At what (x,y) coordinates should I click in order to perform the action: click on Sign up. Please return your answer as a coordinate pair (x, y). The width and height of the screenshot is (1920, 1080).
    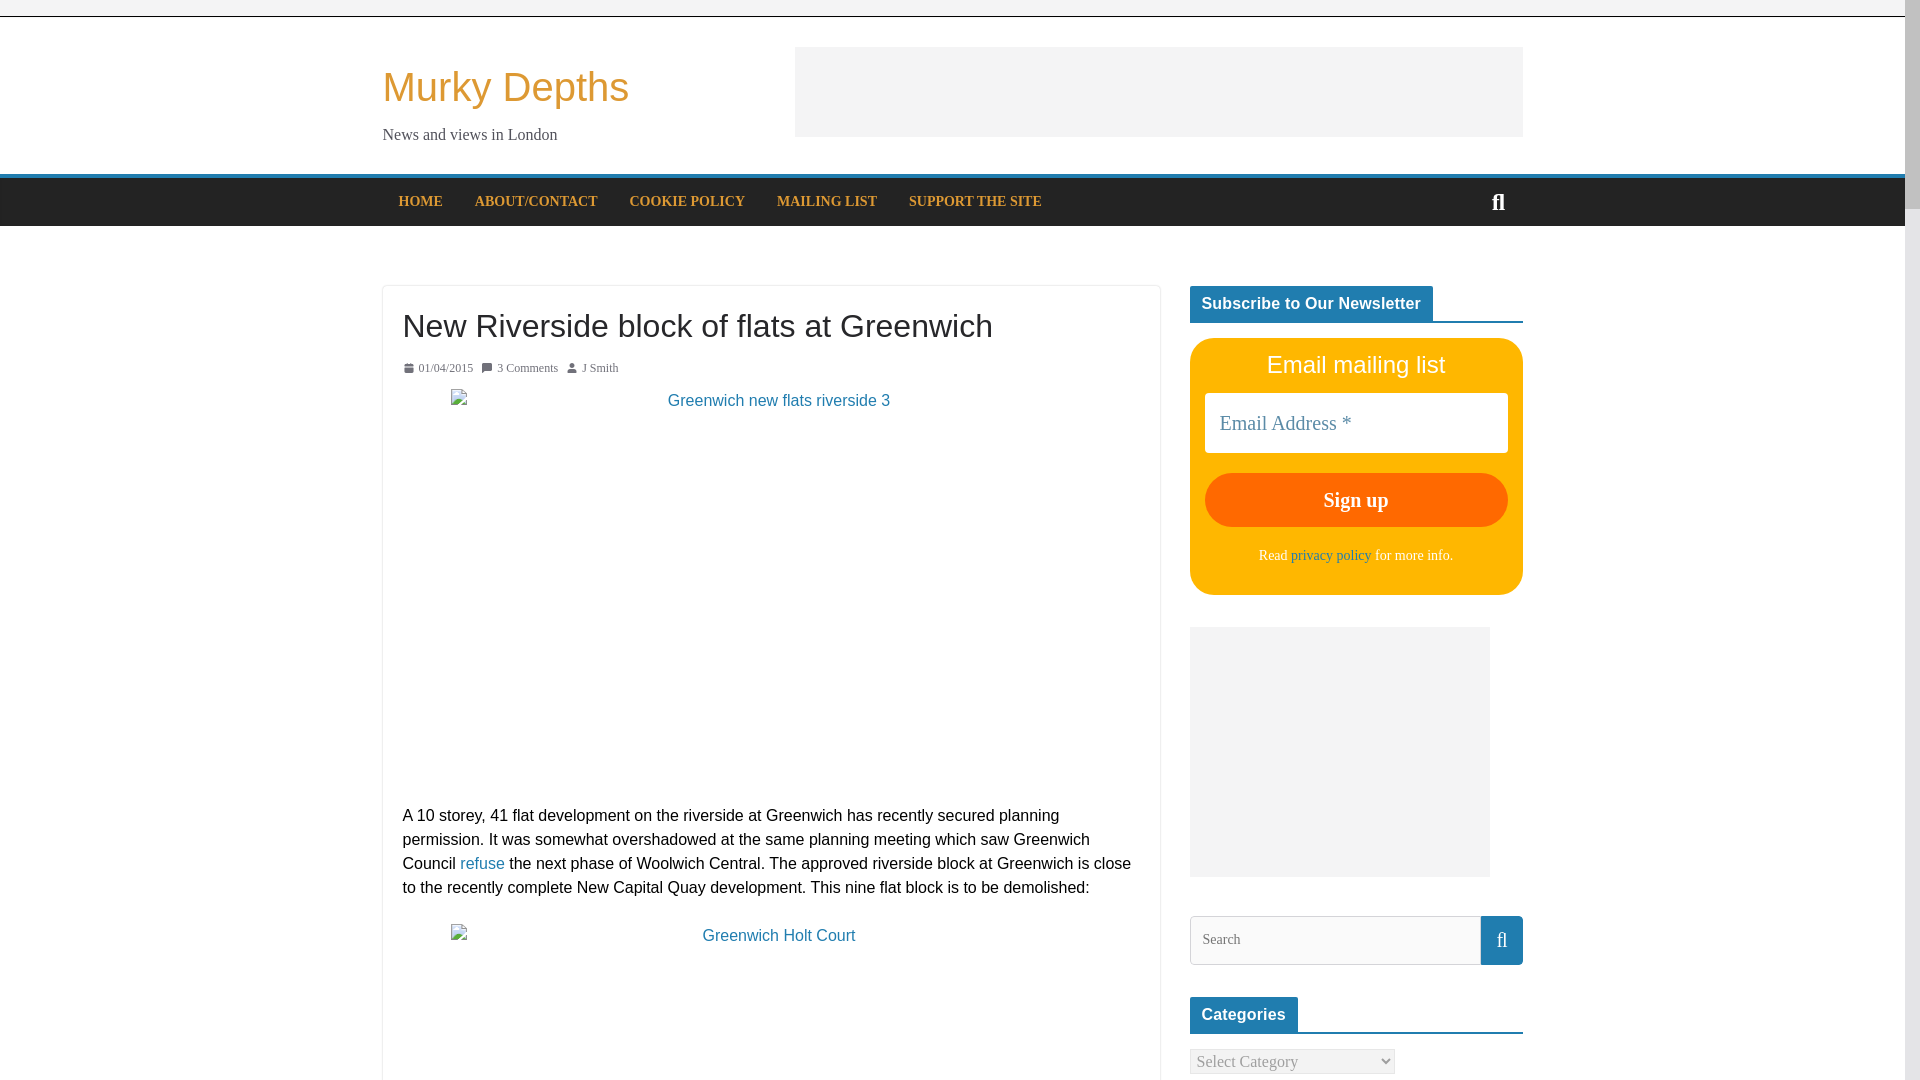
    Looking at the image, I should click on (1355, 500).